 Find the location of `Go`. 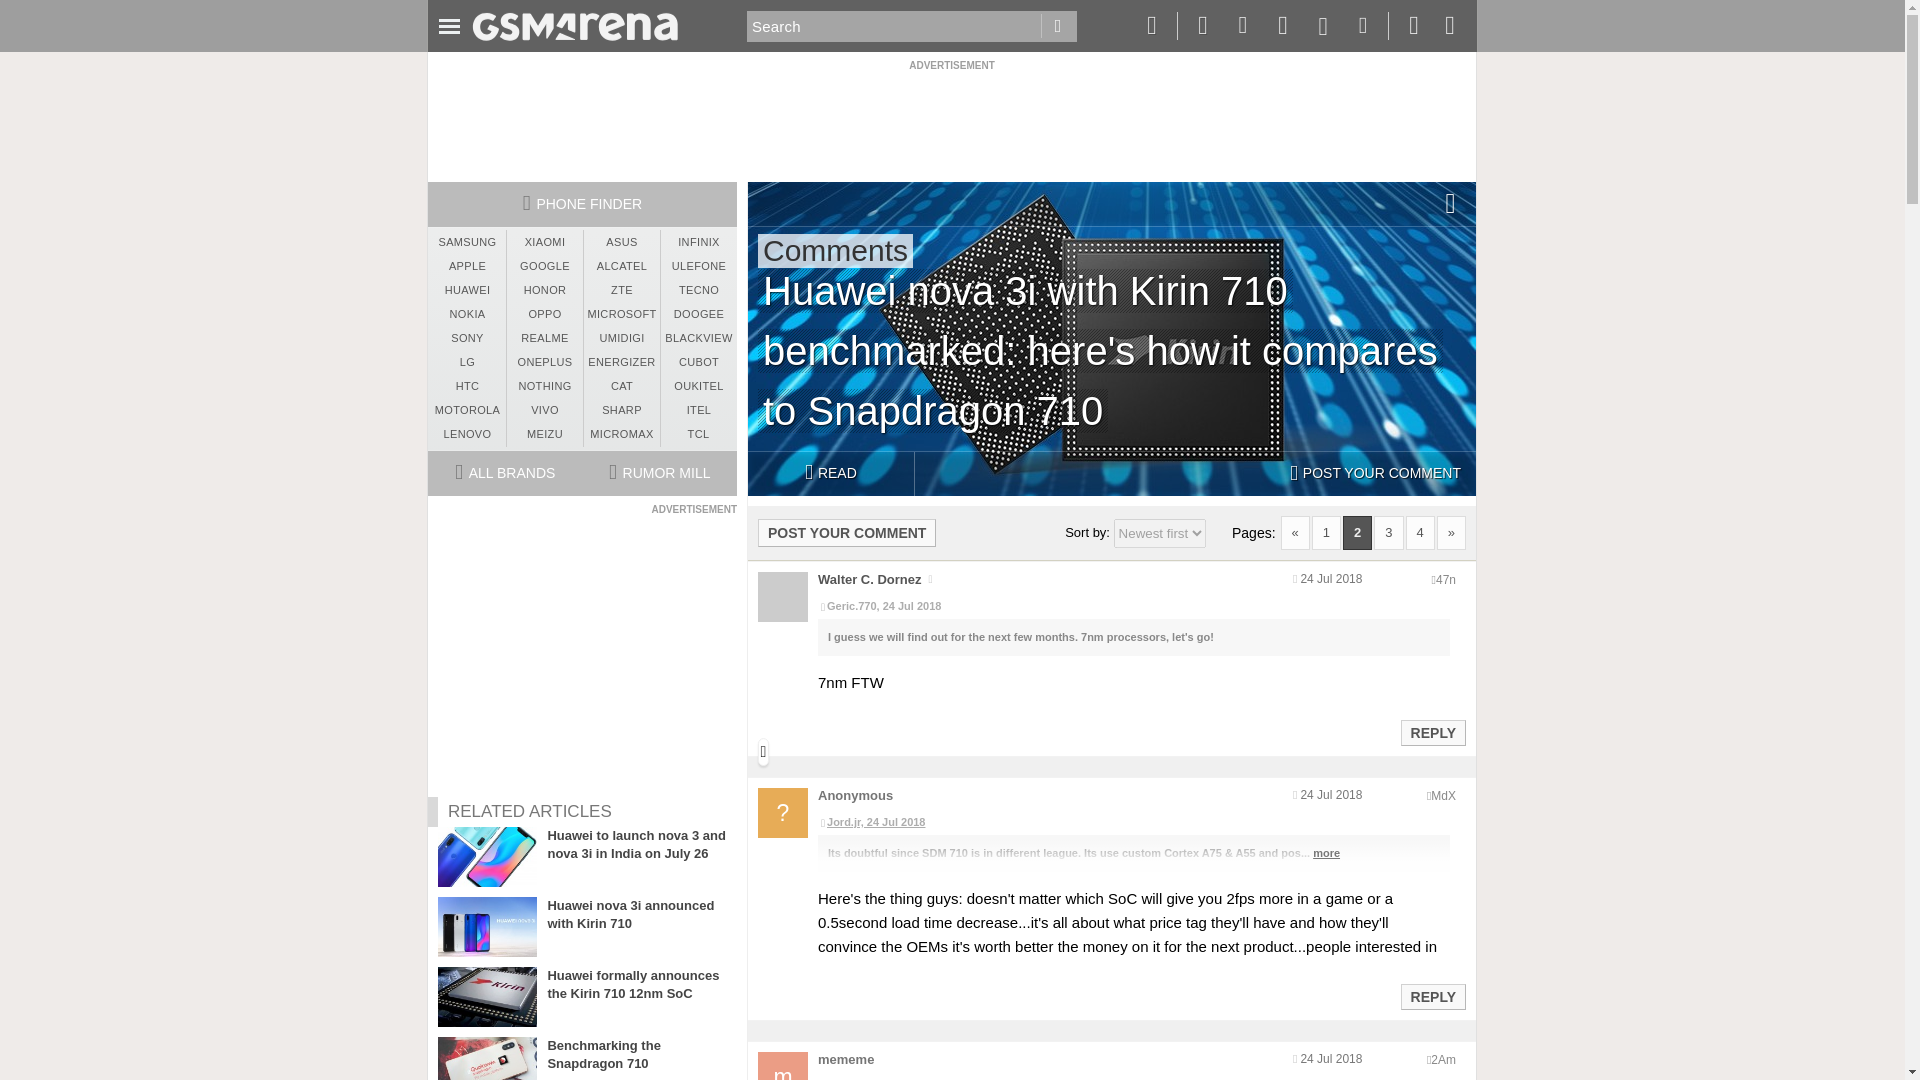

Go is located at coordinates (1058, 26).